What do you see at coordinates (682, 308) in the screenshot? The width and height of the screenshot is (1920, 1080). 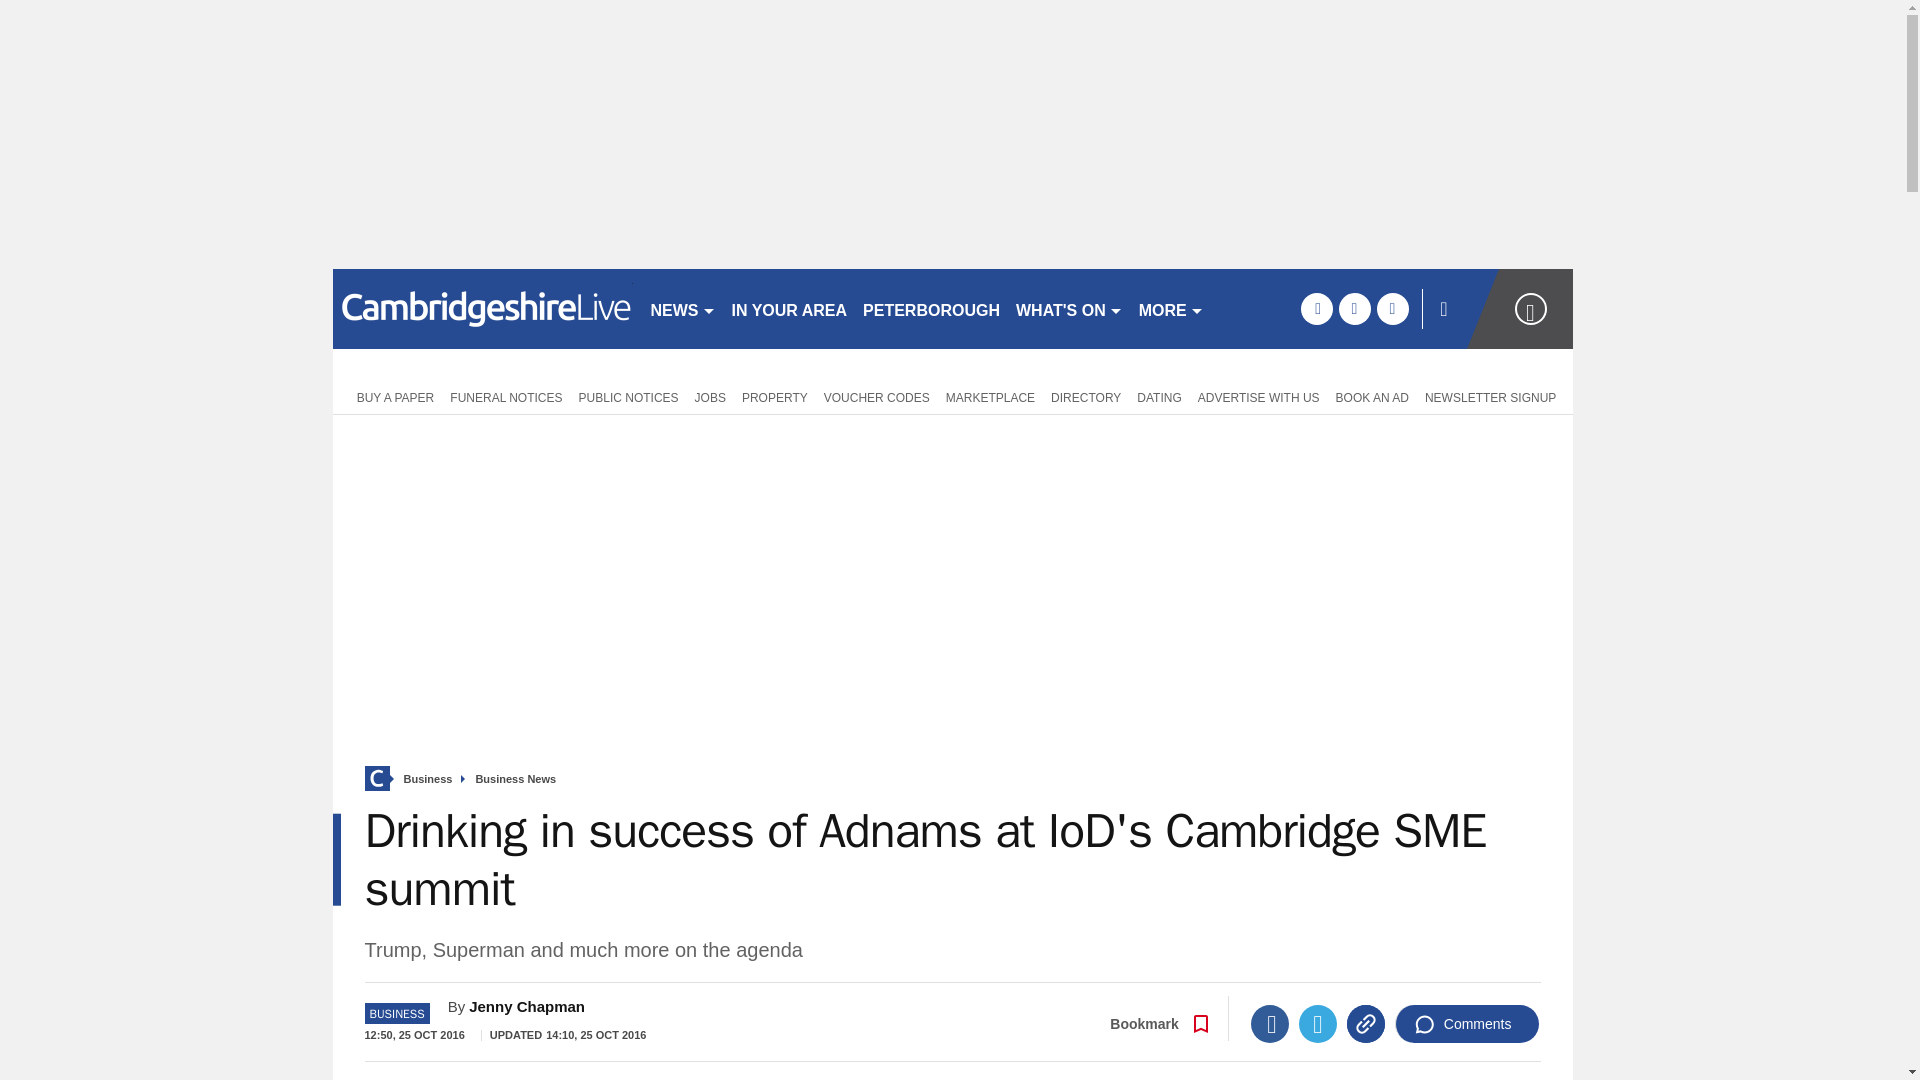 I see `NEWS` at bounding box center [682, 308].